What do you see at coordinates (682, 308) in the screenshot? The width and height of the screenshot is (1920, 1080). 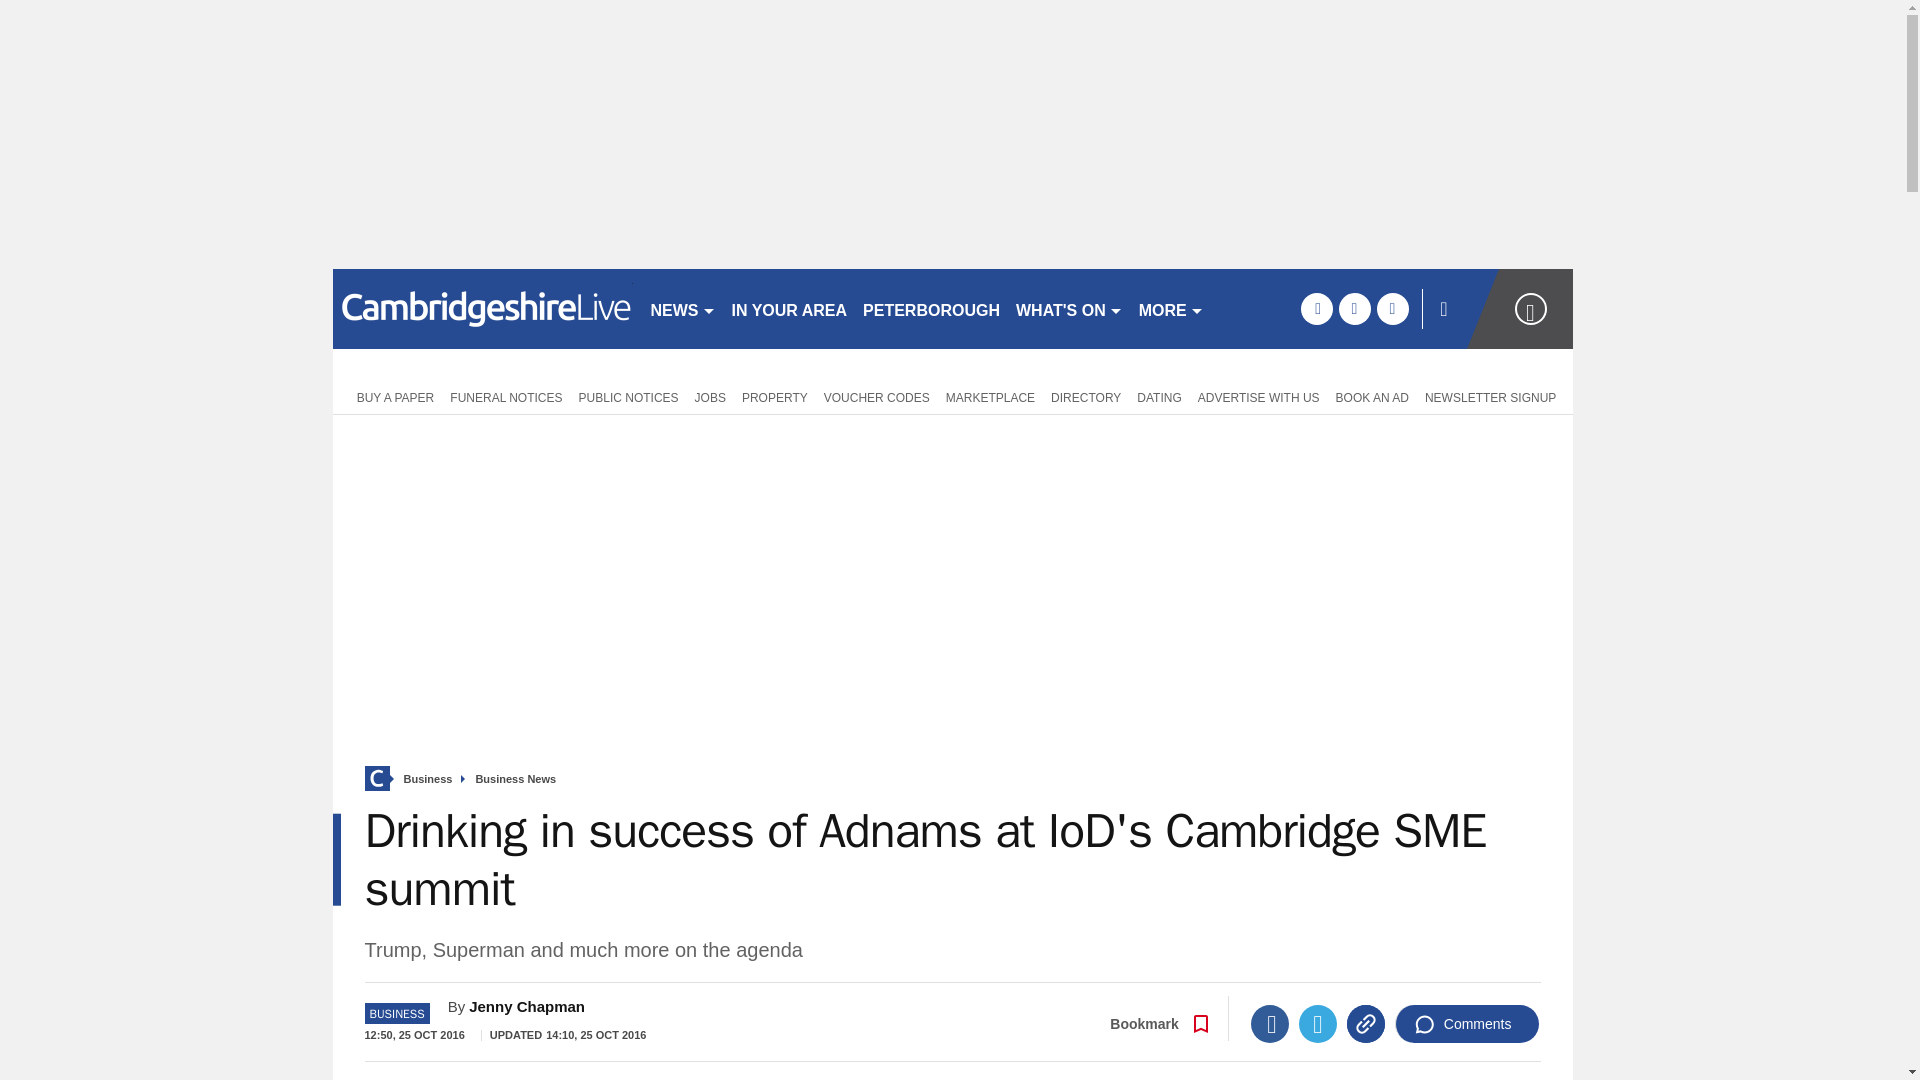 I see `NEWS` at bounding box center [682, 308].